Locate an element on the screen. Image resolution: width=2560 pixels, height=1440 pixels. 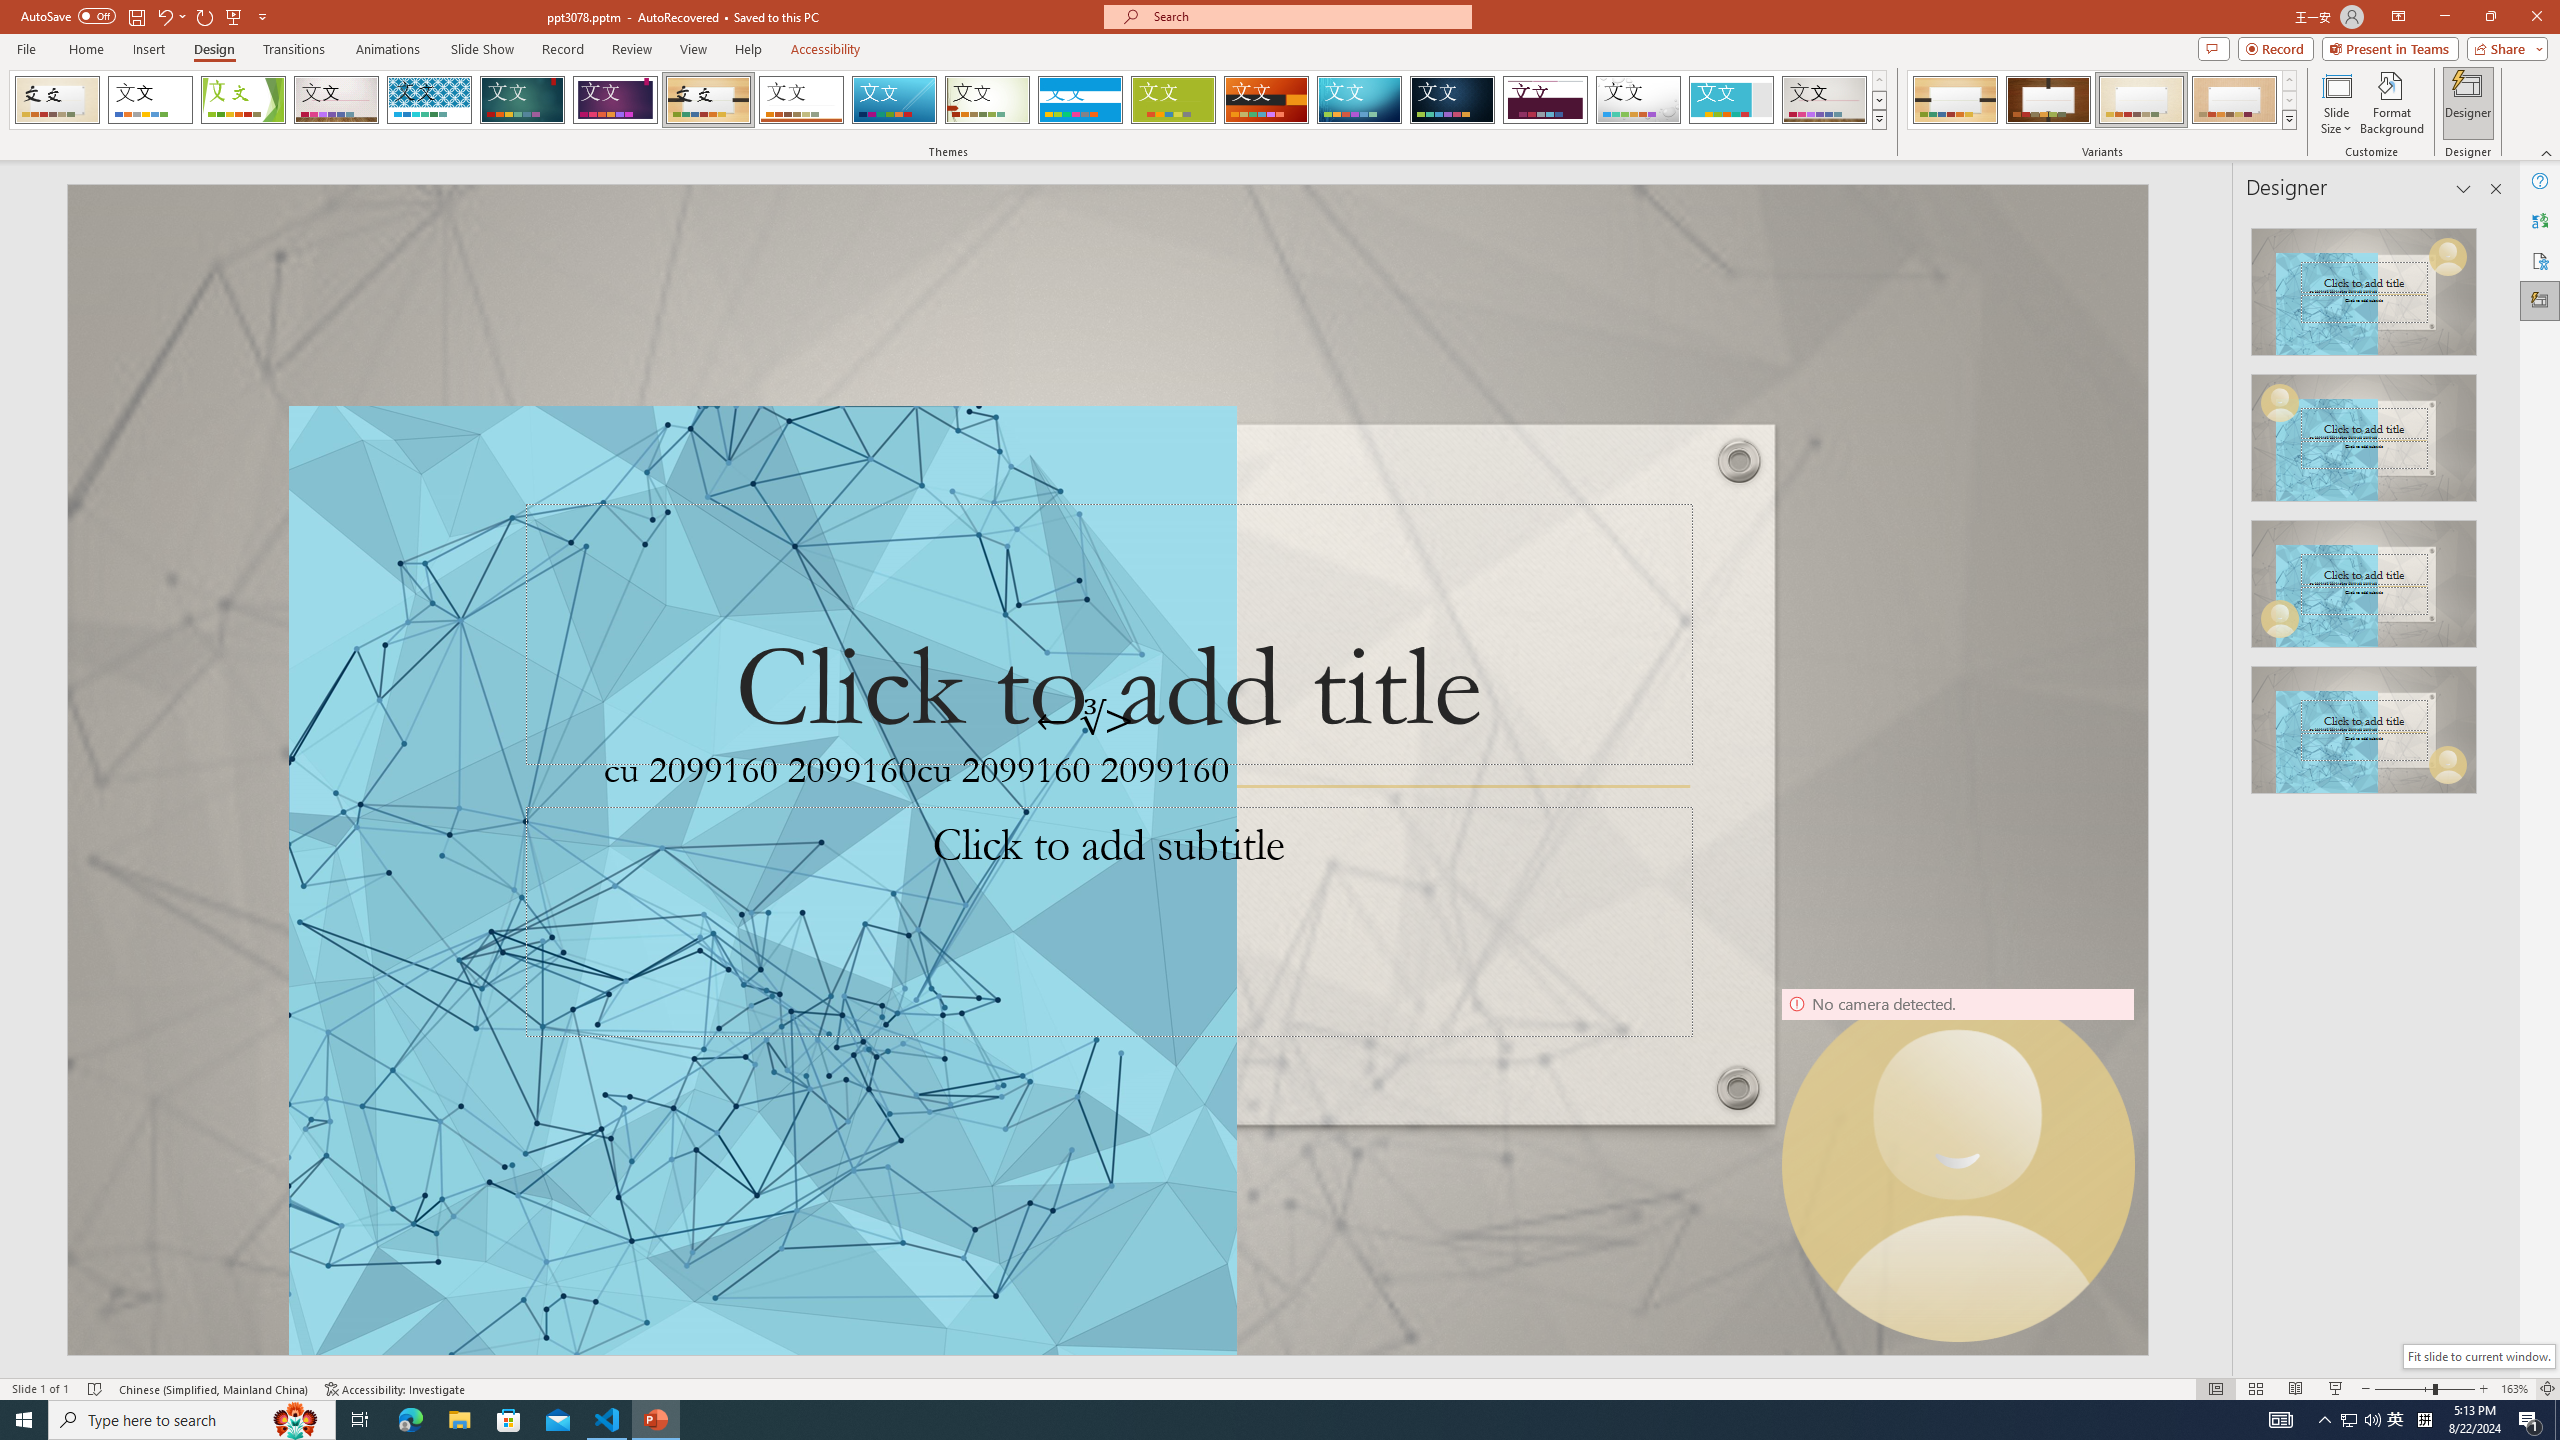
Class: MsoCommandBar is located at coordinates (1280, 1388).